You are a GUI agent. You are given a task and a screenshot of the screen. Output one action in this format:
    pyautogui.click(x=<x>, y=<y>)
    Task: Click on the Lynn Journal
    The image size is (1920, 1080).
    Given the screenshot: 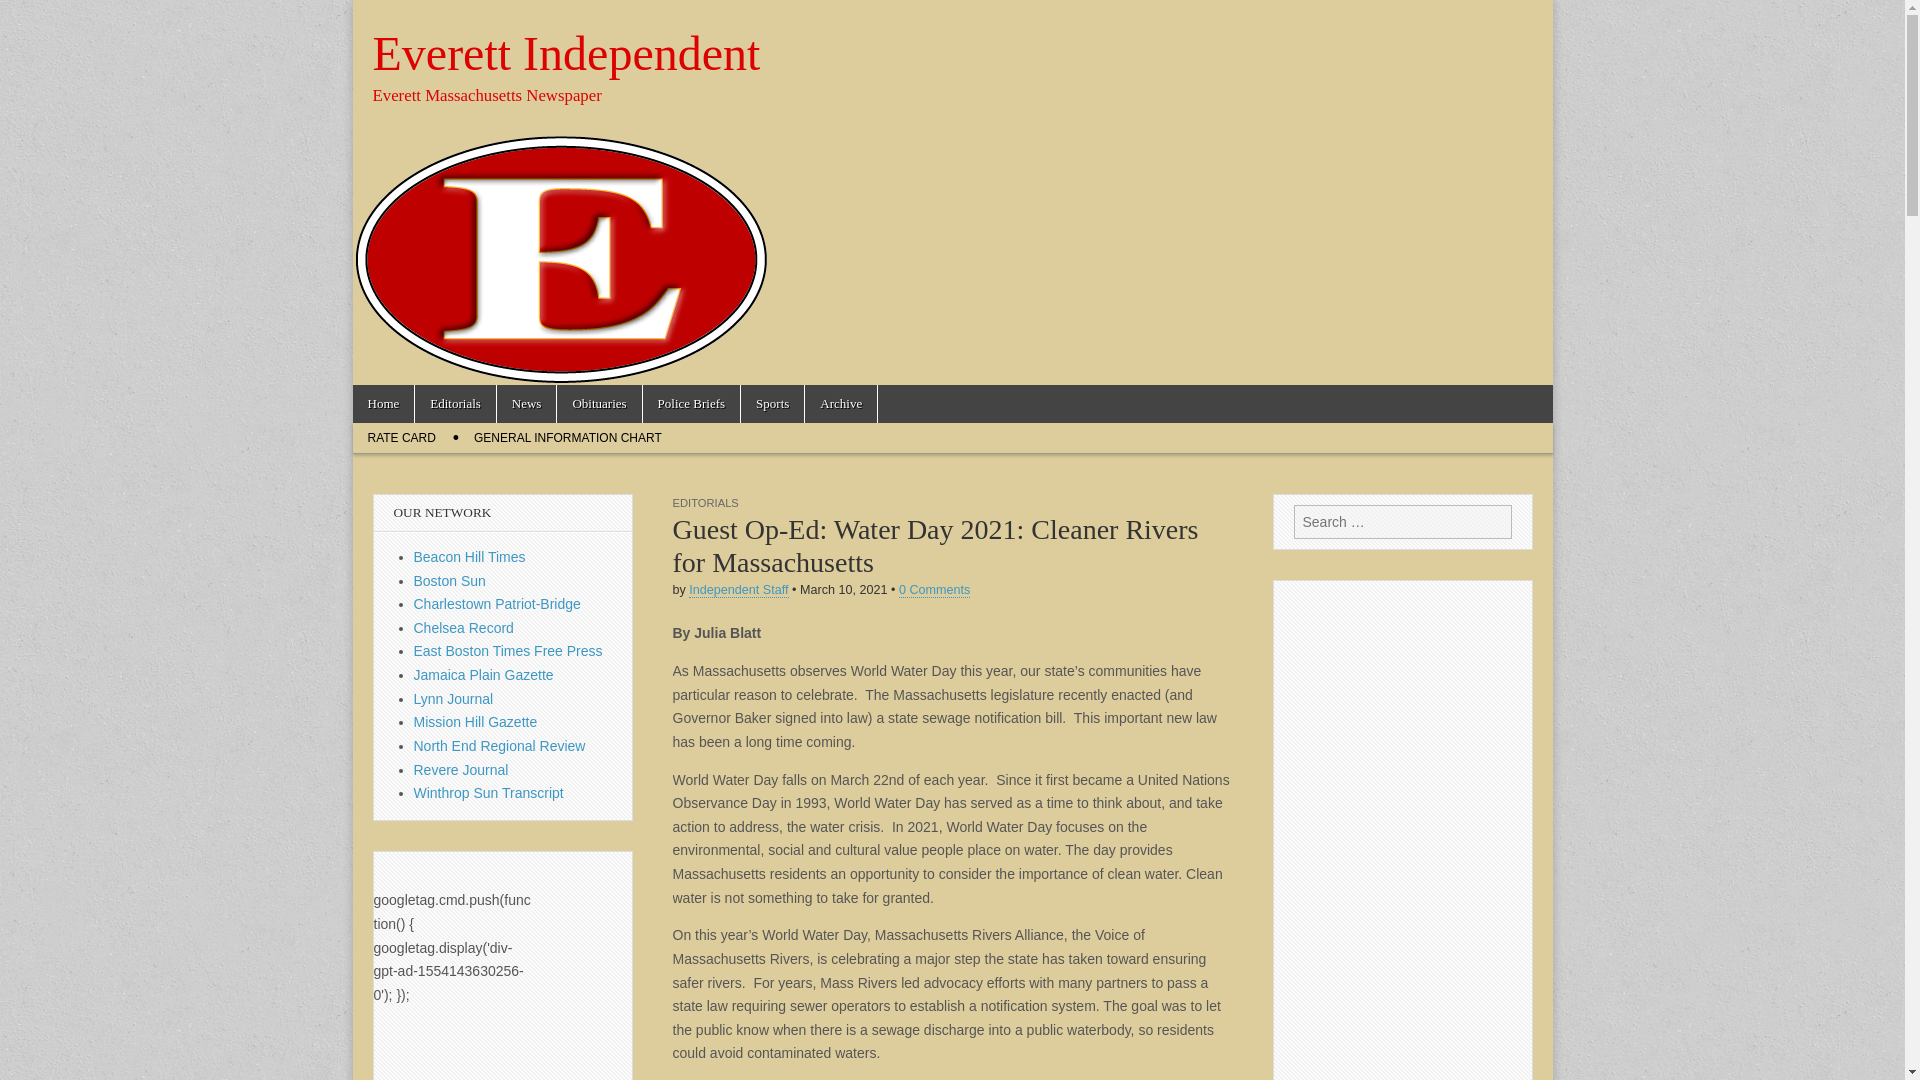 What is the action you would take?
    pyautogui.click(x=454, y=699)
    